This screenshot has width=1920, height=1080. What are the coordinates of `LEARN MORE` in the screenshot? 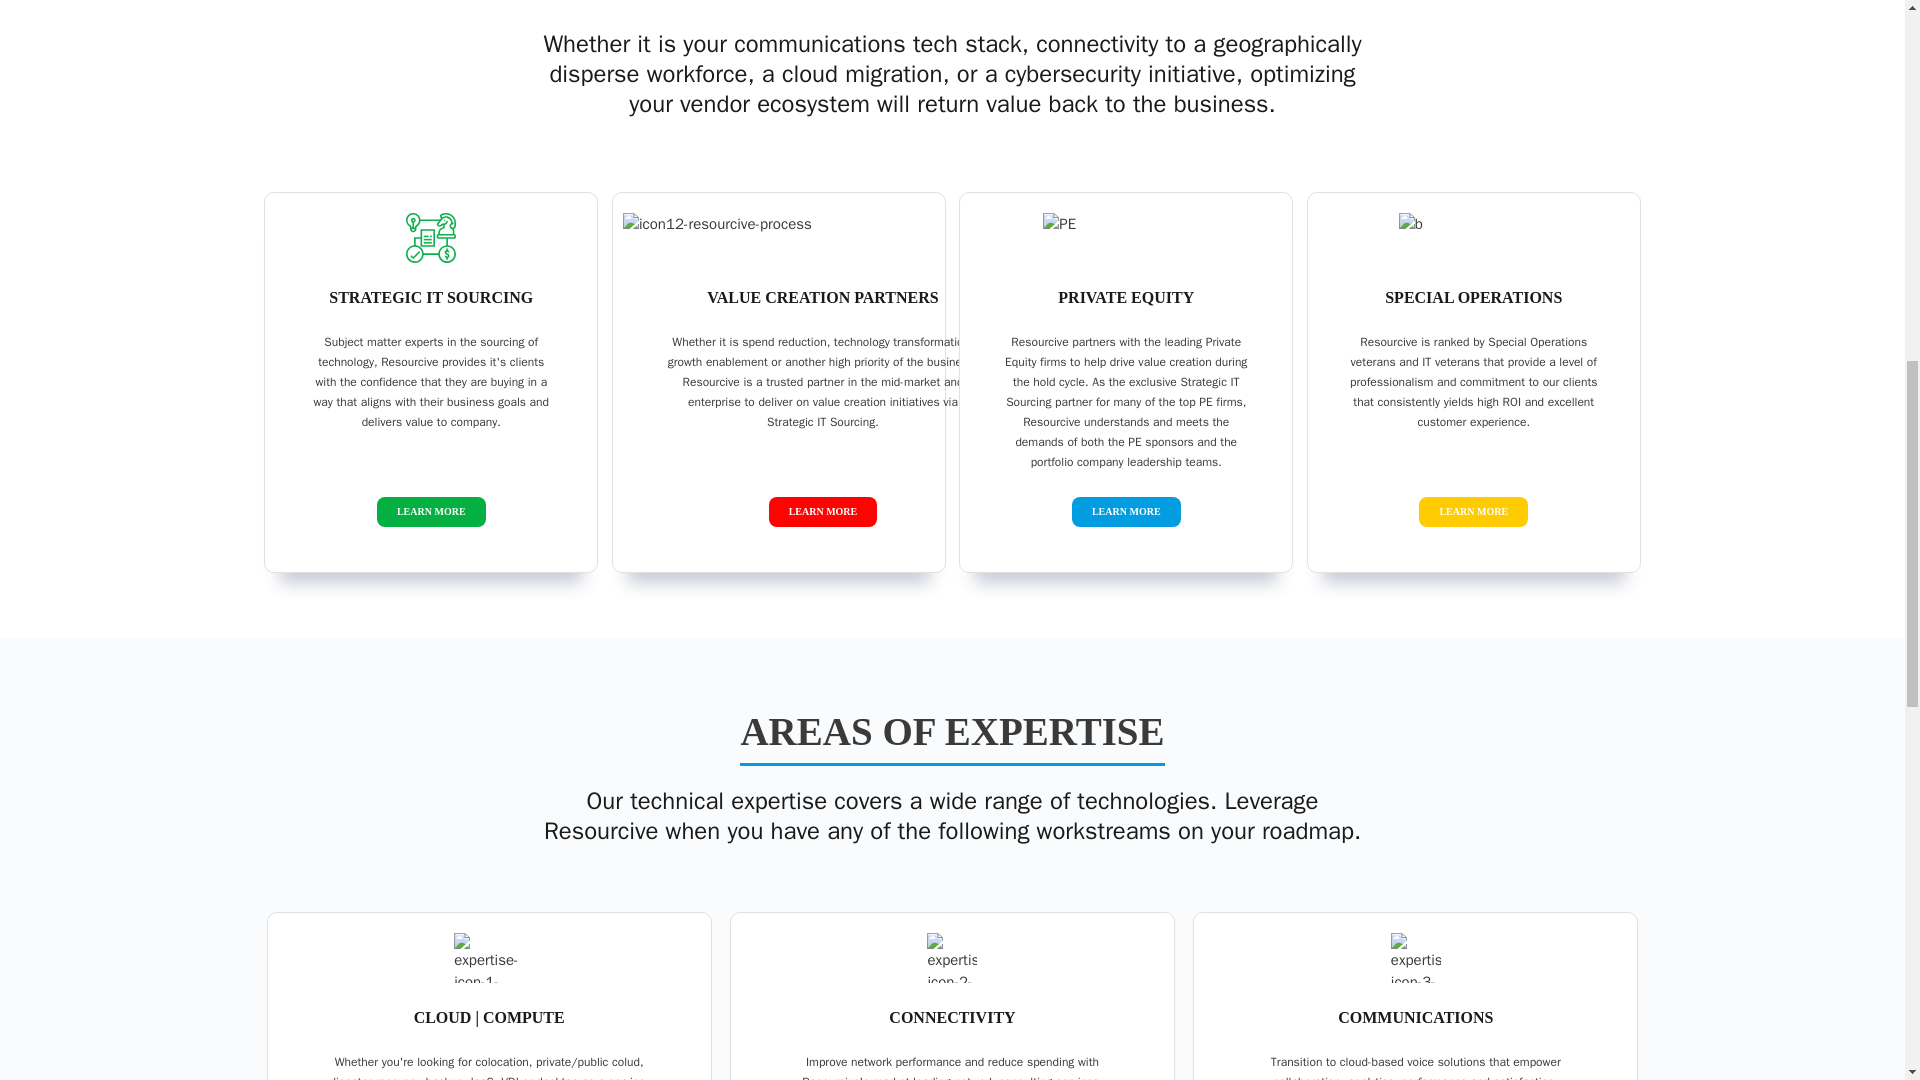 It's located at (1472, 512).